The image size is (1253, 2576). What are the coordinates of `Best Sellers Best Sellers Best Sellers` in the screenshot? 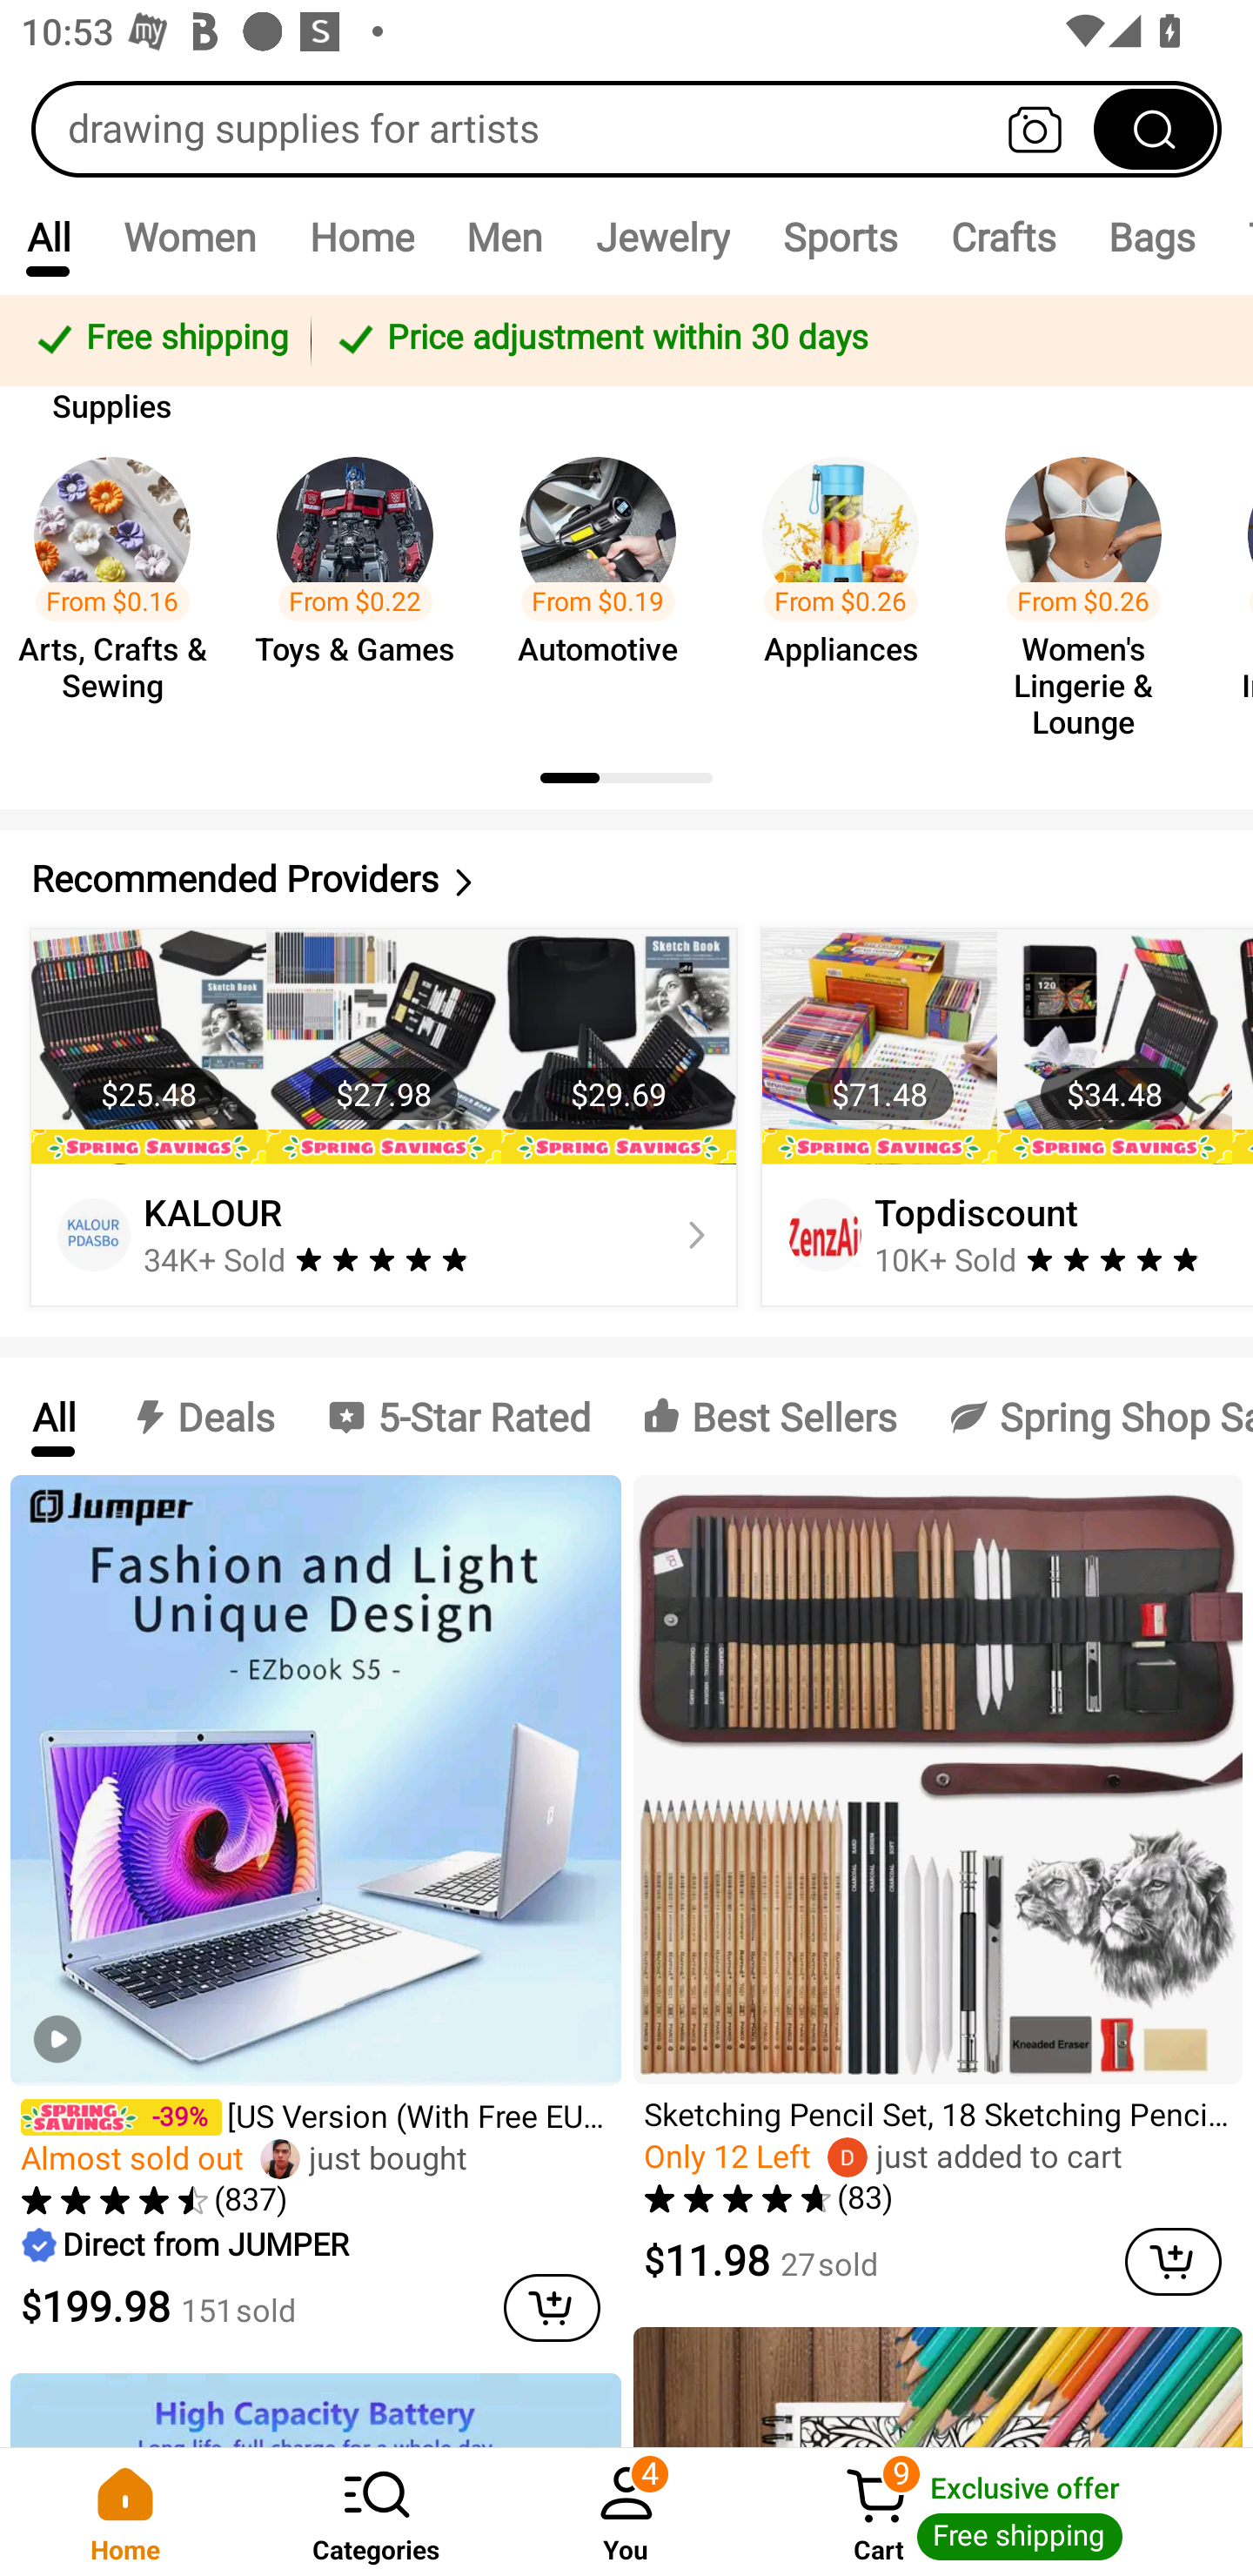 It's located at (769, 1417).